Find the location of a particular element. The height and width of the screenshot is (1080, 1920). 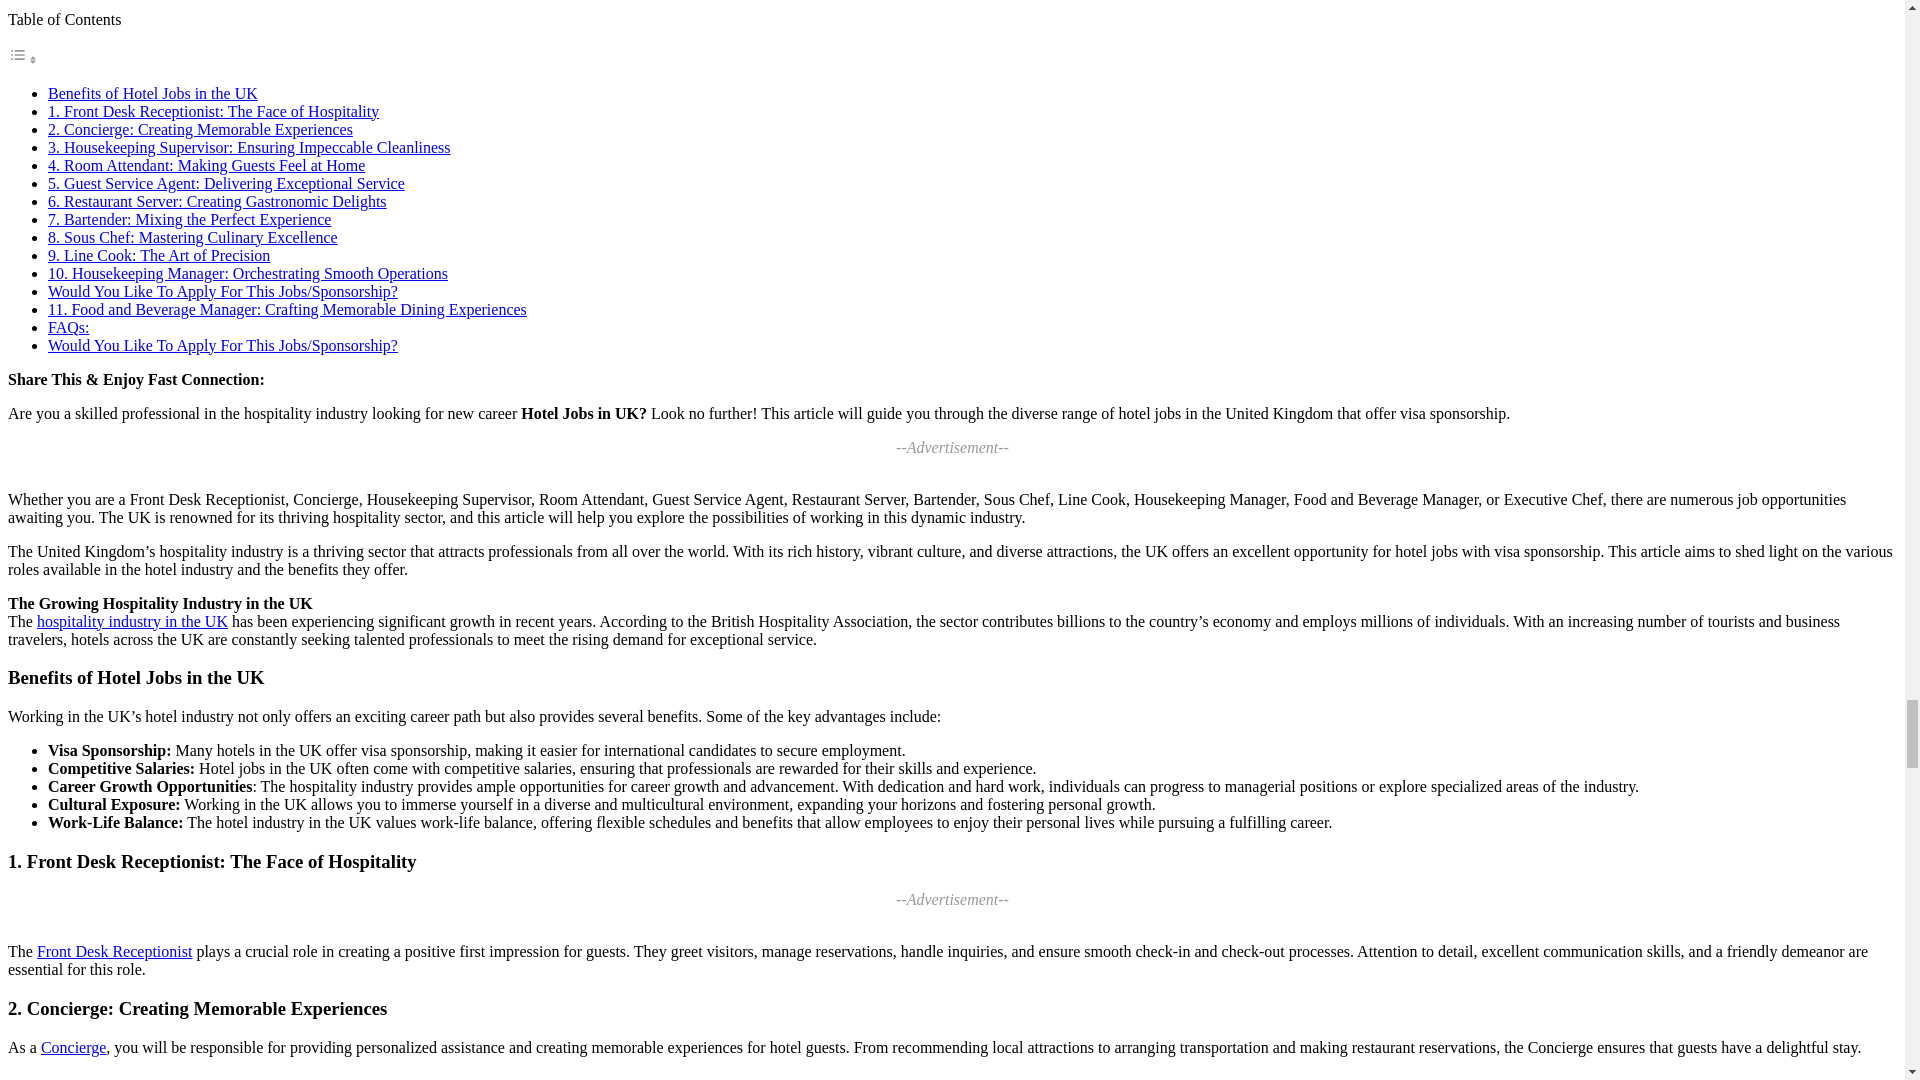

10. Housekeeping Manager: Orchestrating Smooth Operations is located at coordinates (248, 272).